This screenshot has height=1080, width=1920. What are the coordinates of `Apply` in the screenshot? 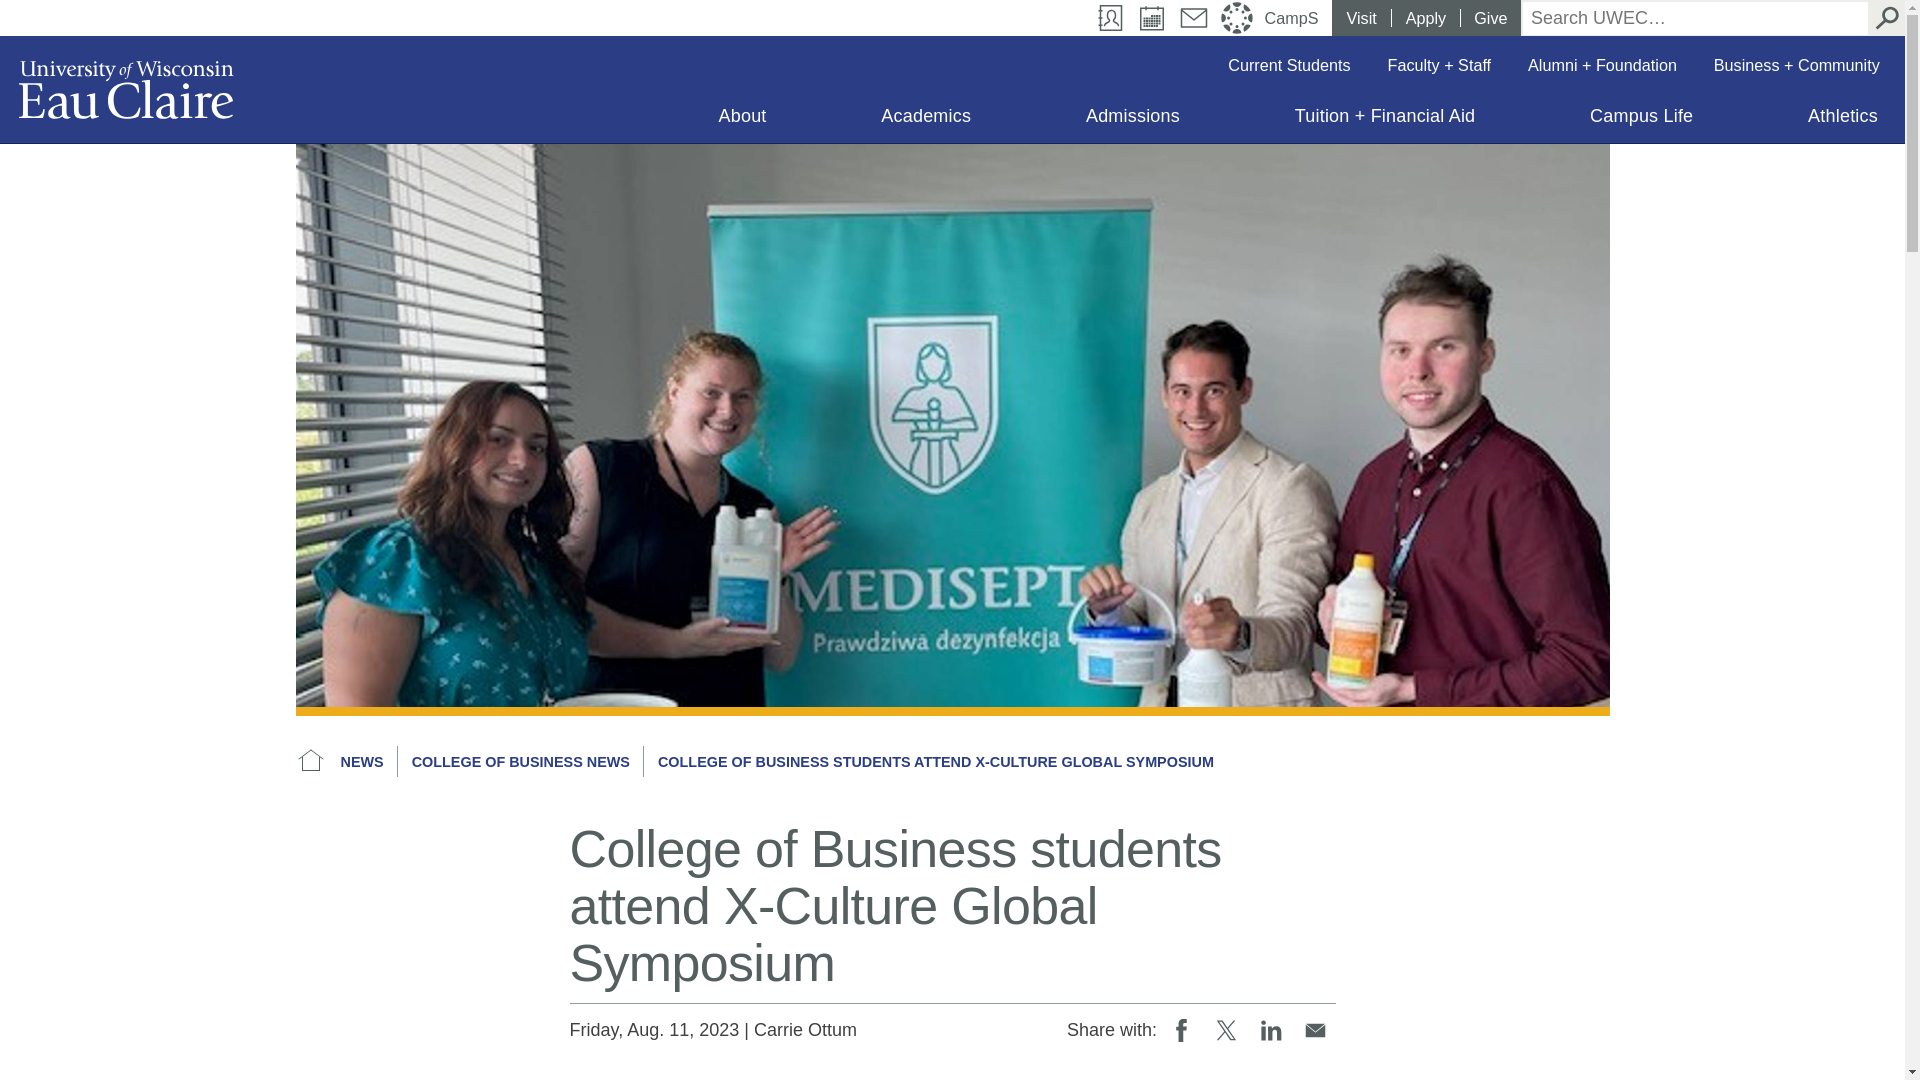 It's located at (1426, 18).